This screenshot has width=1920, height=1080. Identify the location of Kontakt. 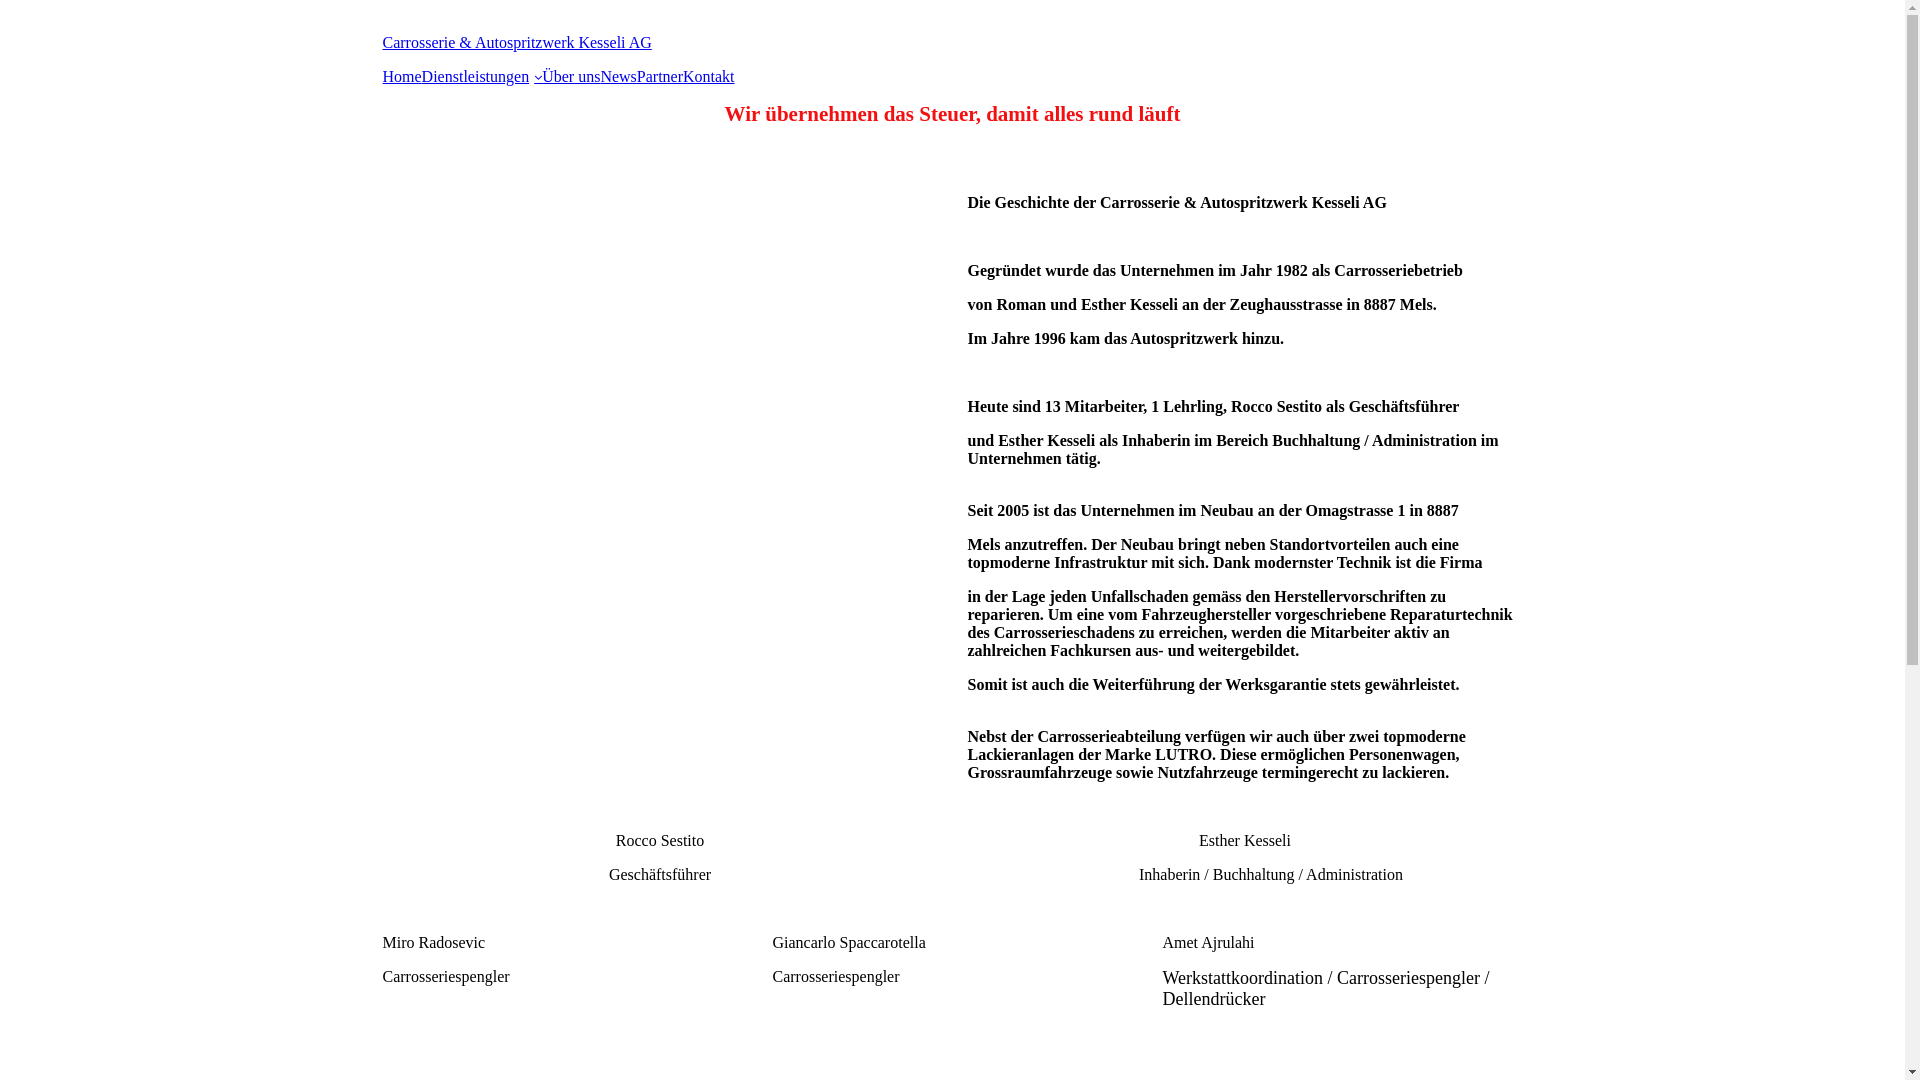
(709, 77).